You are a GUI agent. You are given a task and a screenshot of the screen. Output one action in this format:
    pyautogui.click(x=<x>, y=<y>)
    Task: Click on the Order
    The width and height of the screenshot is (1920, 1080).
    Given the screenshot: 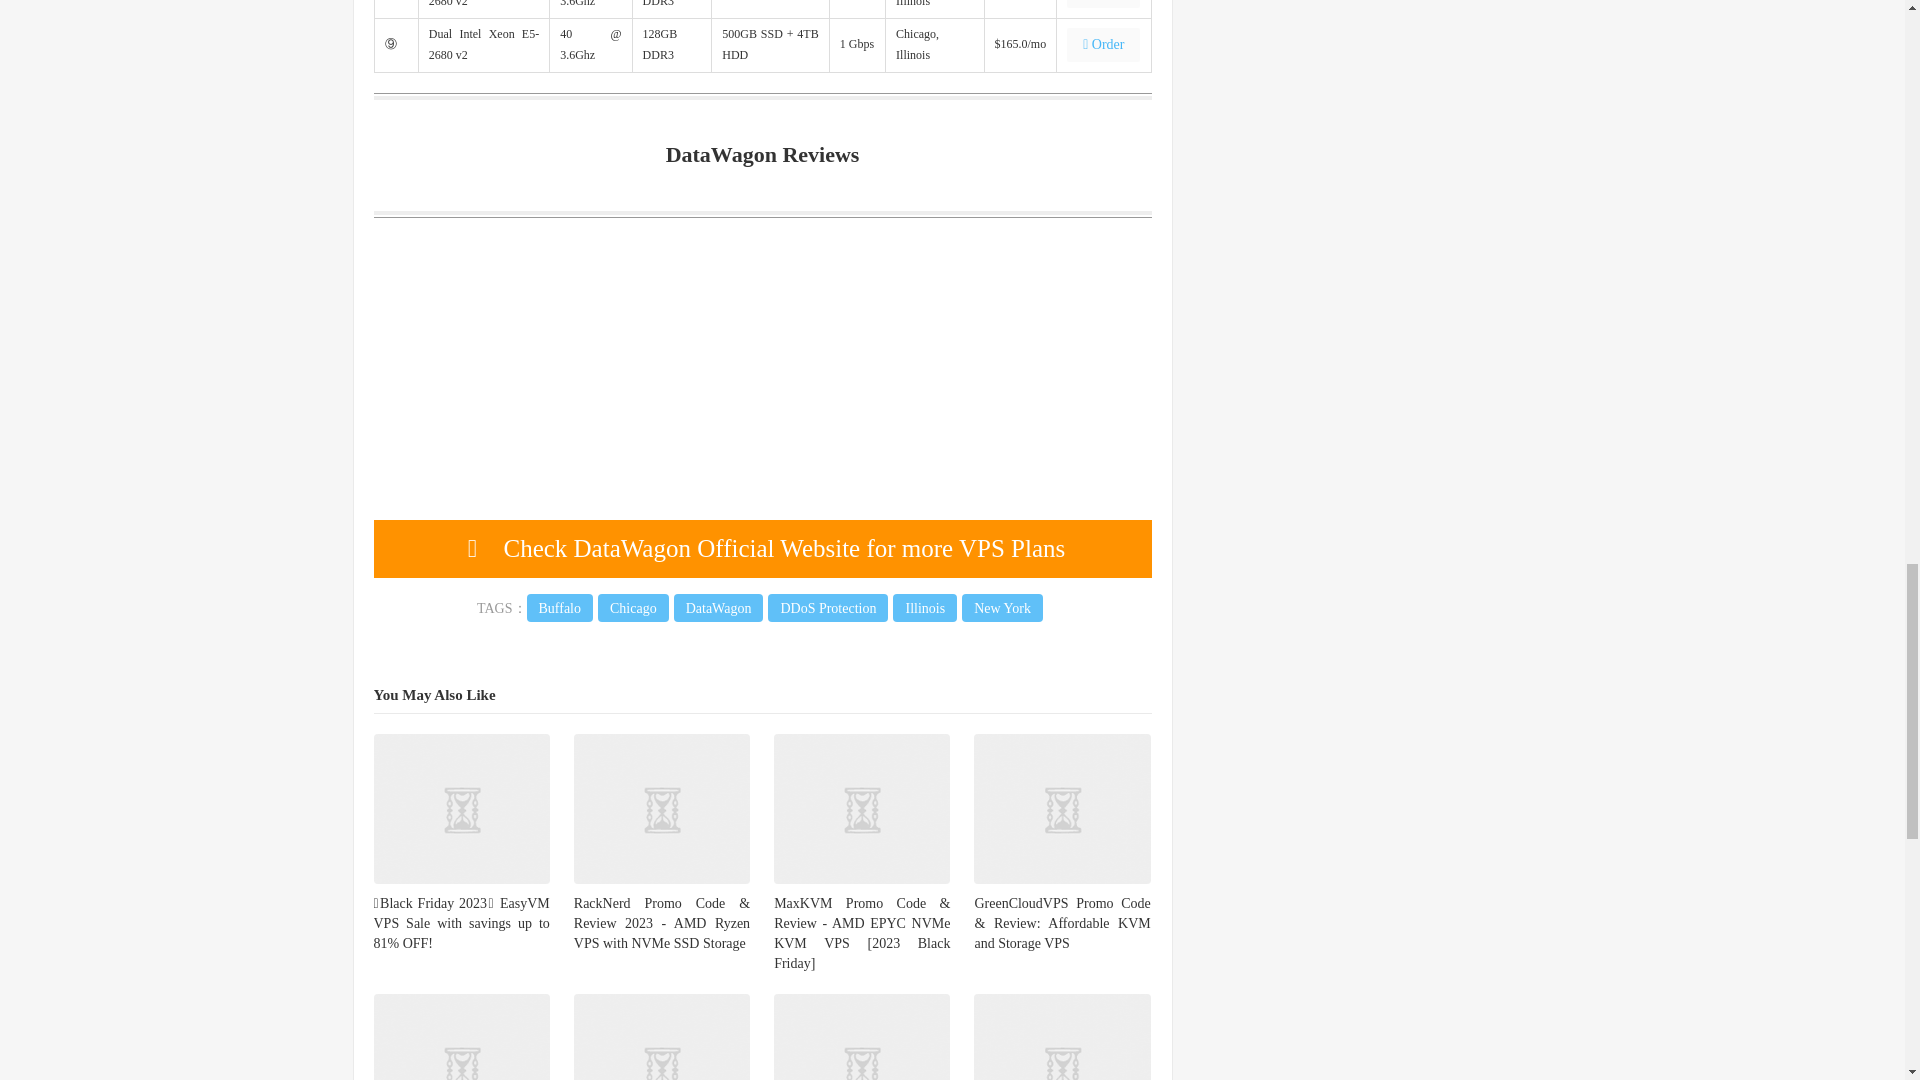 What is the action you would take?
    pyautogui.click(x=1104, y=4)
    